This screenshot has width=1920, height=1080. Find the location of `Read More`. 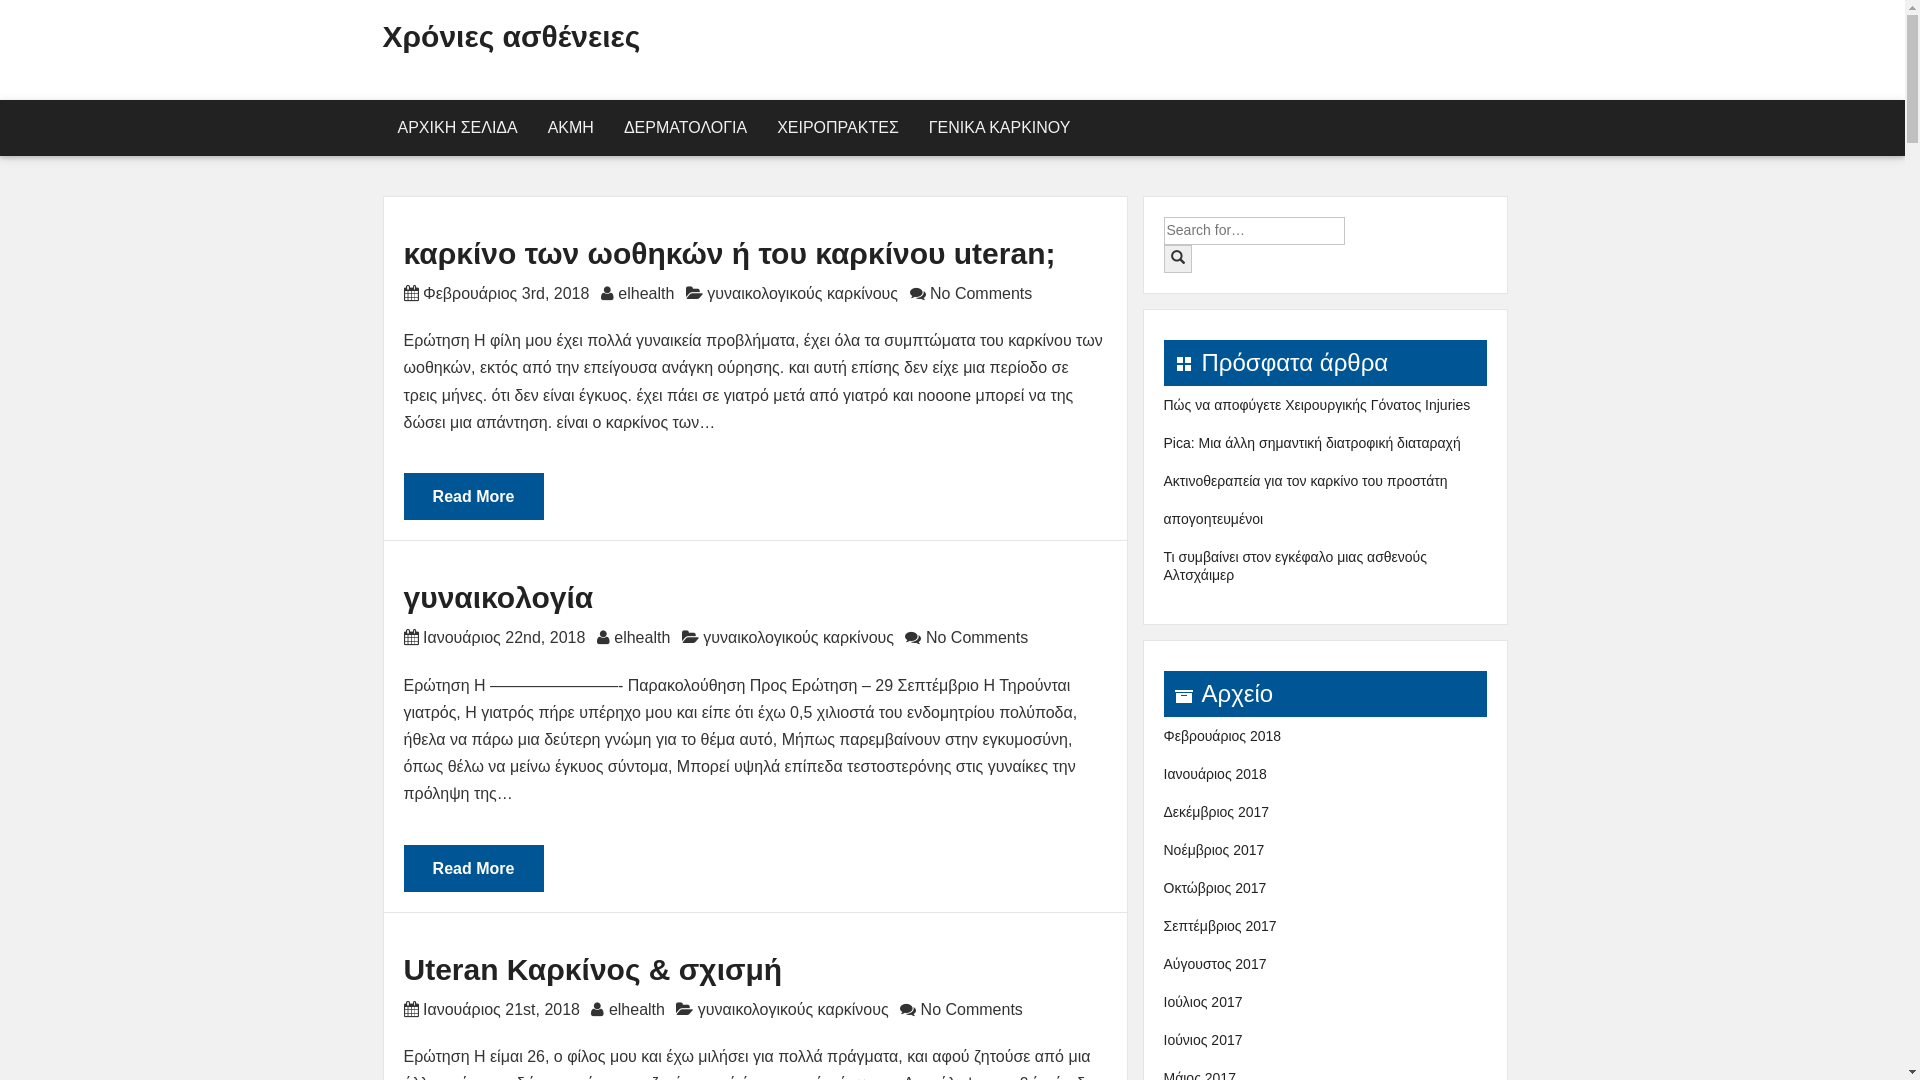

Read More is located at coordinates (474, 887).